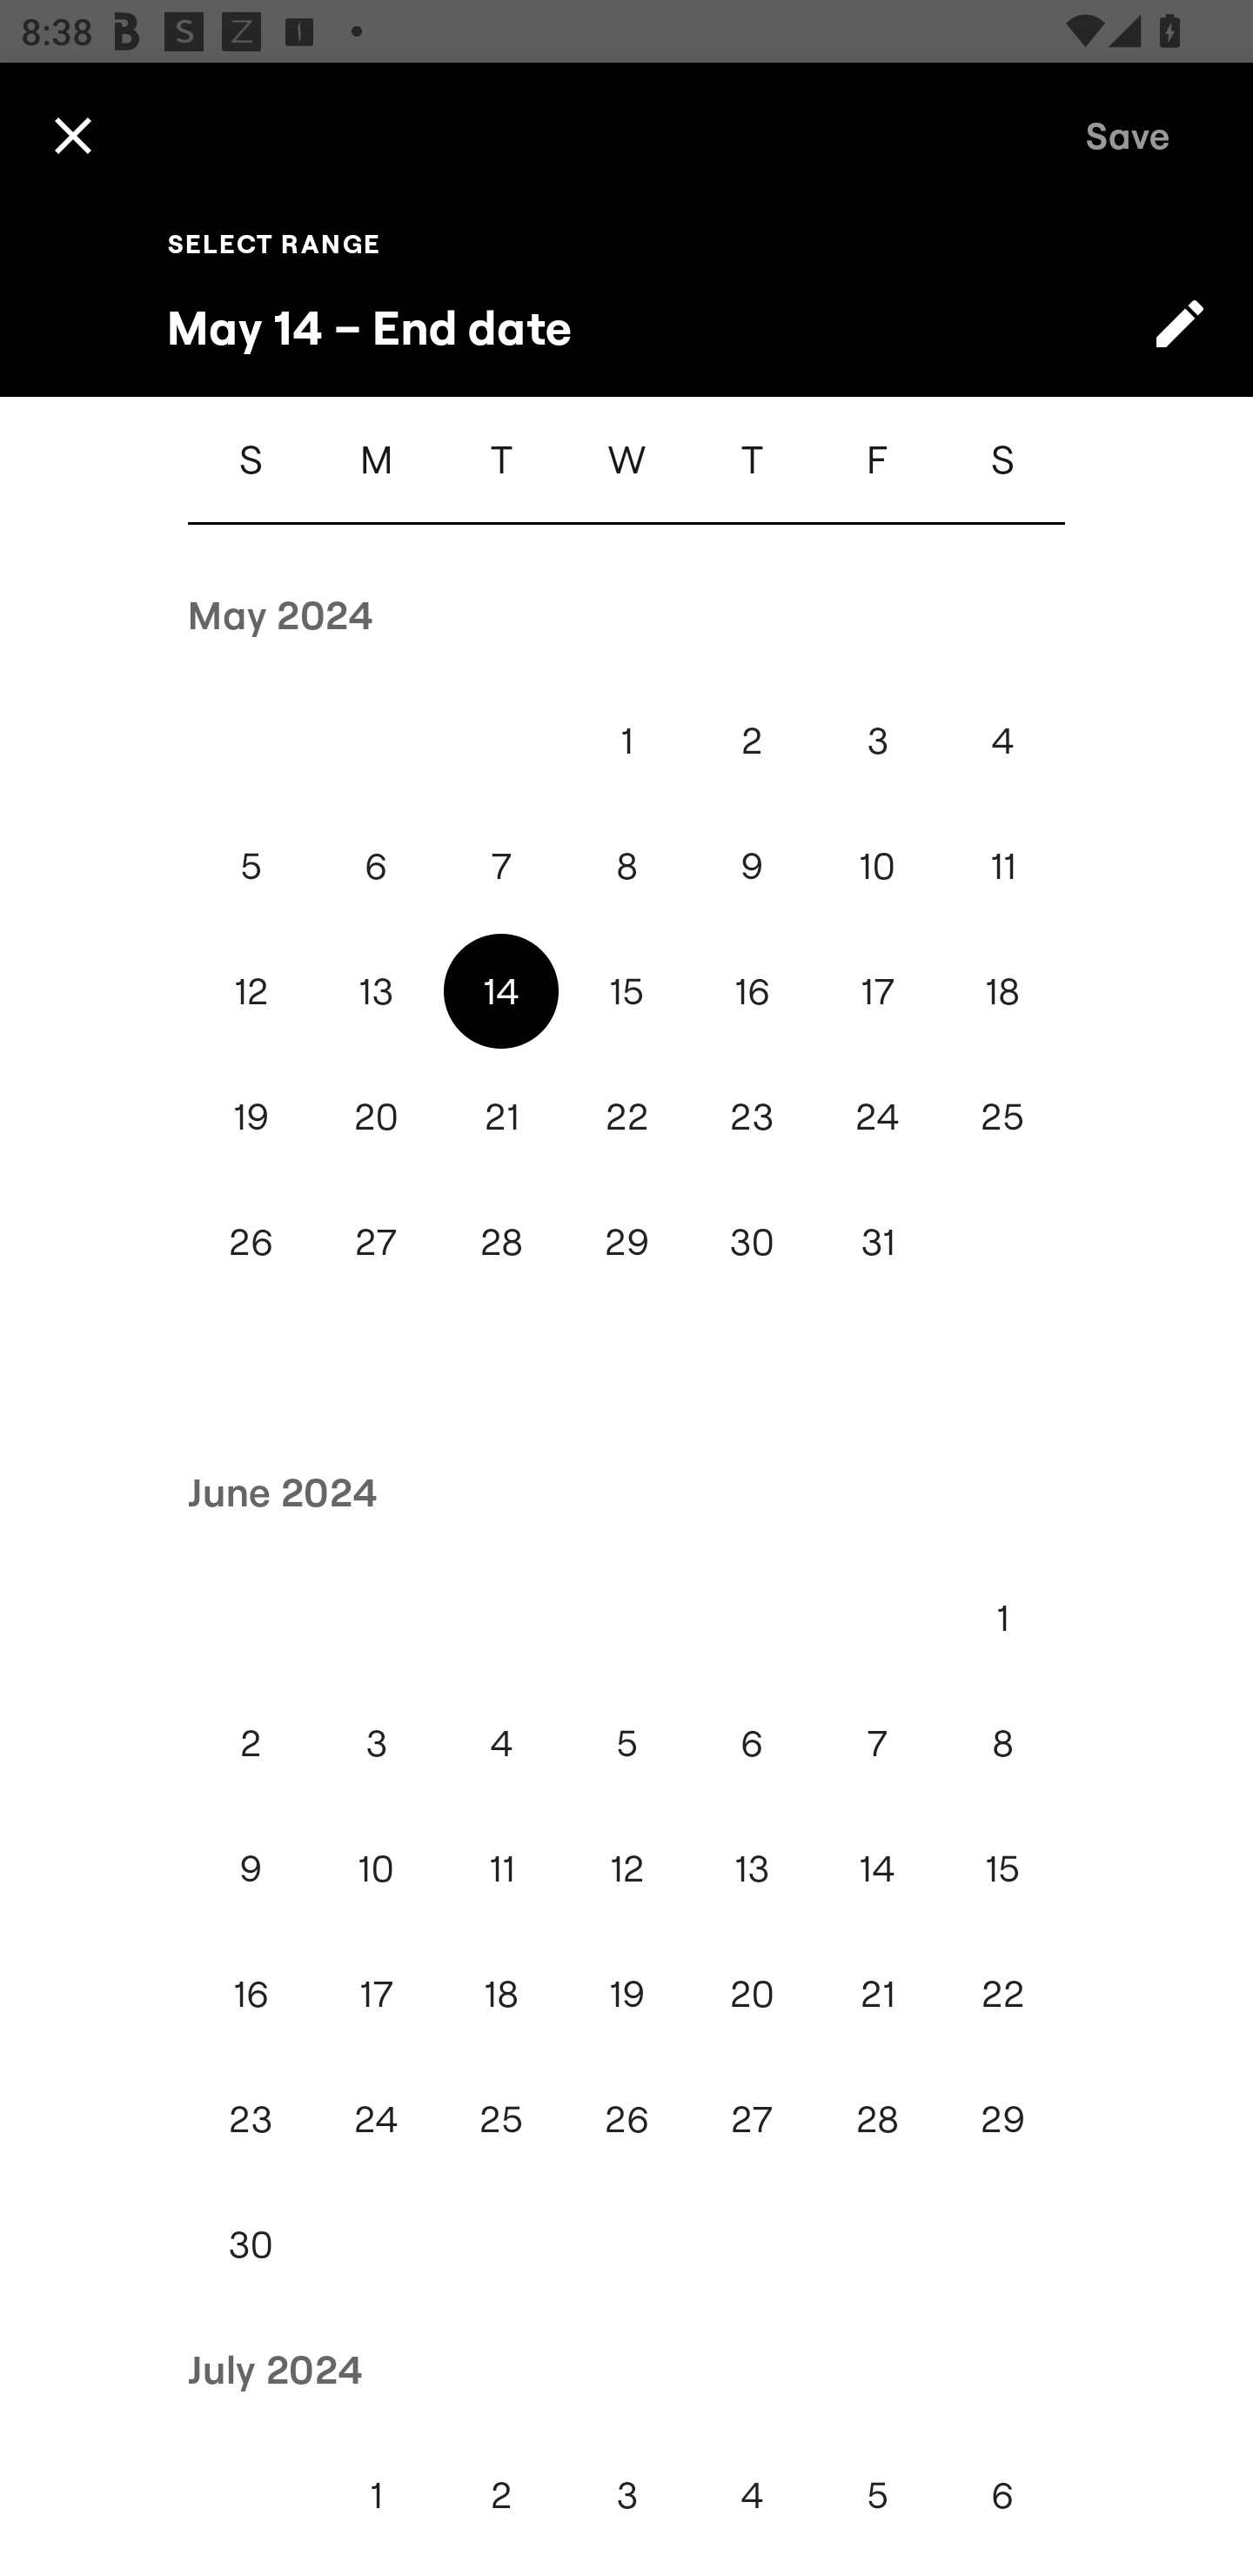 The image size is (1253, 2576). I want to click on 11 Sat, May 11, so click(1002, 865).